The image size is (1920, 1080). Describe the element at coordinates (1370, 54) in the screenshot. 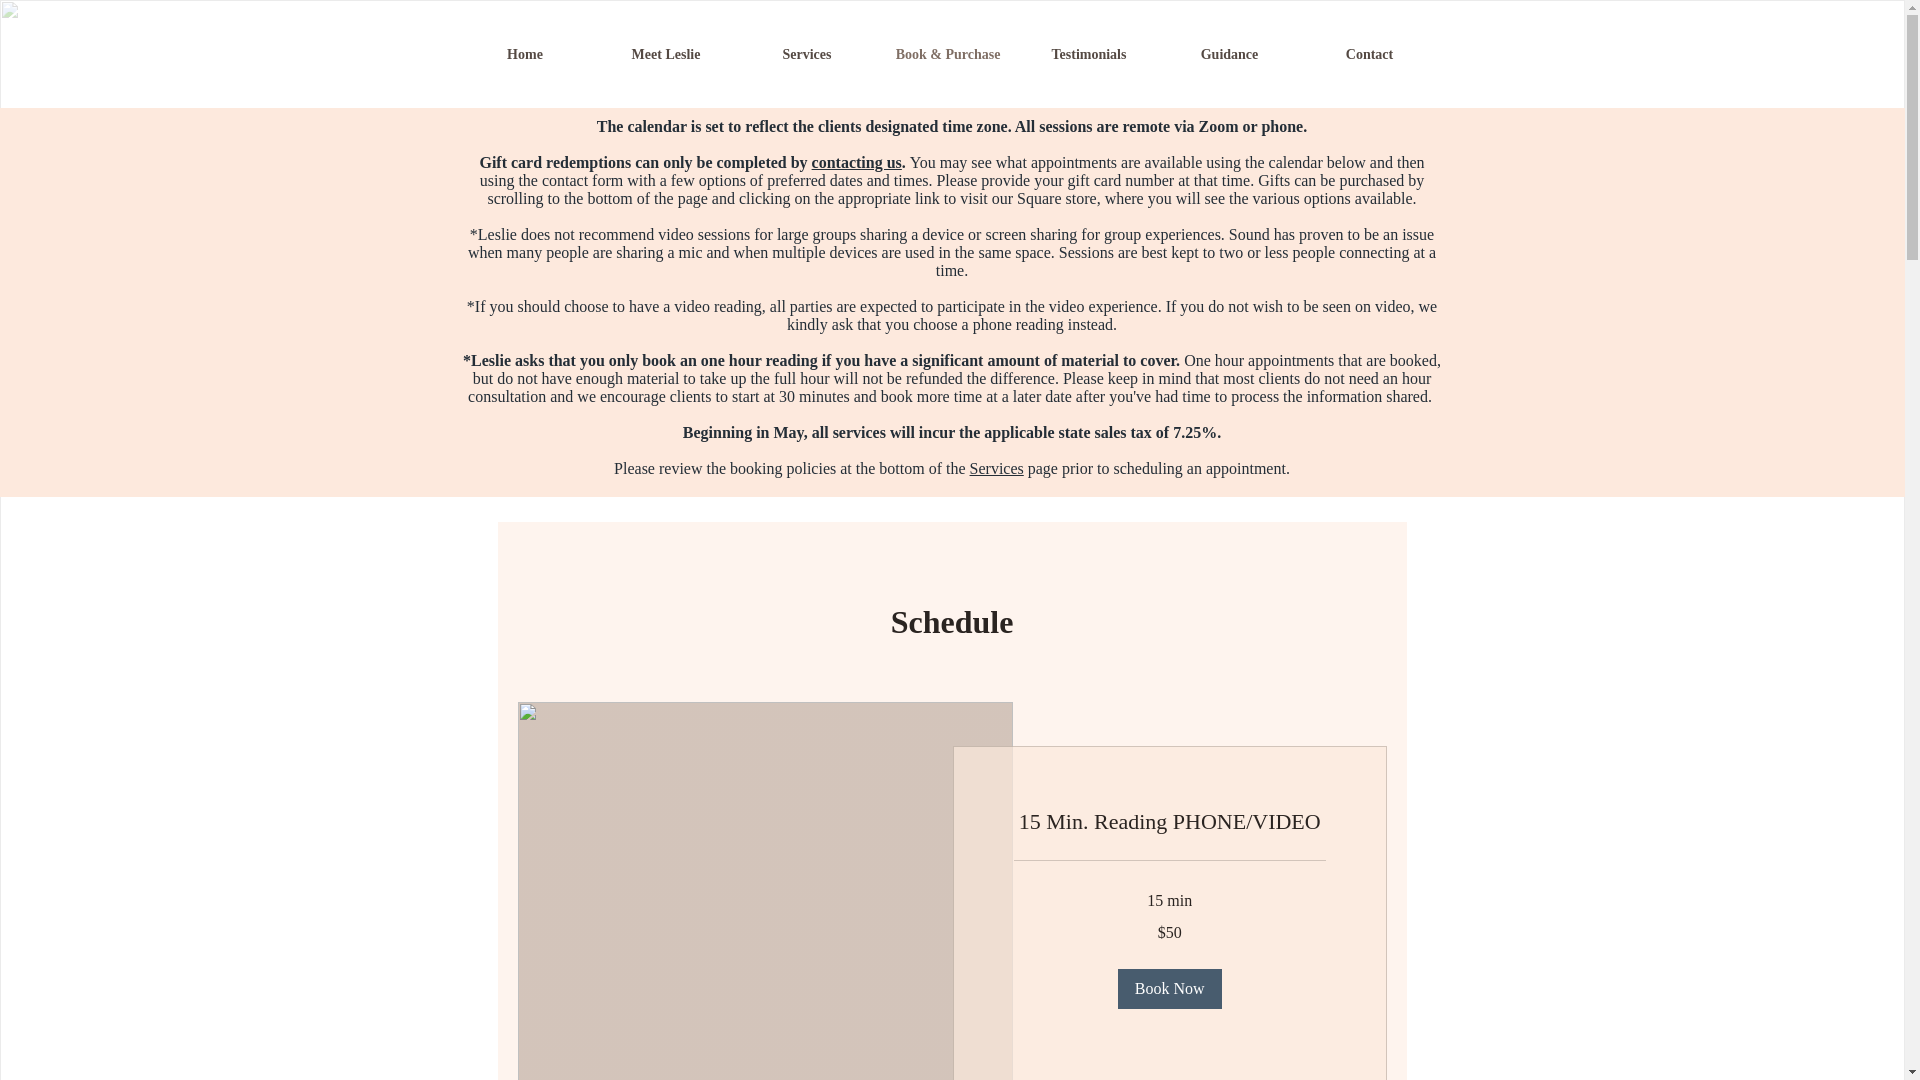

I see `Contact` at that location.